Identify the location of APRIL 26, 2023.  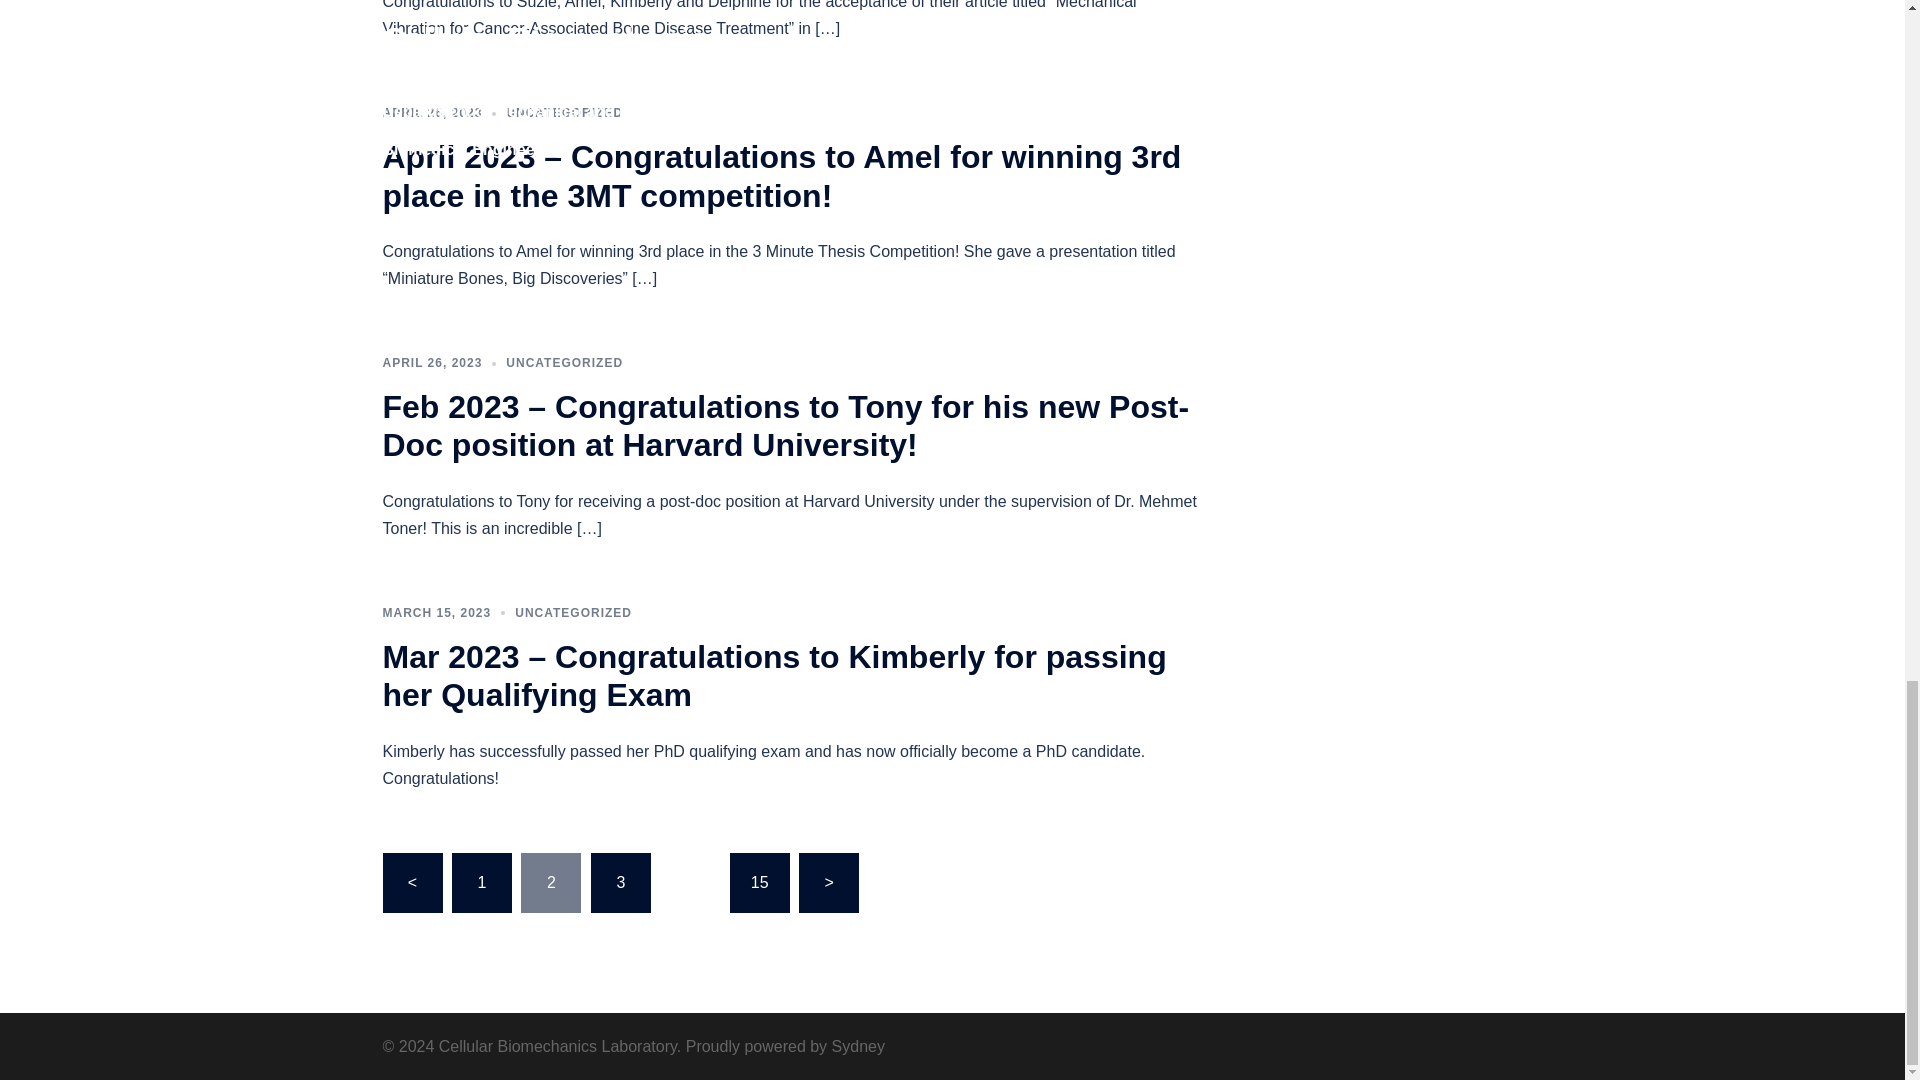
(432, 112).